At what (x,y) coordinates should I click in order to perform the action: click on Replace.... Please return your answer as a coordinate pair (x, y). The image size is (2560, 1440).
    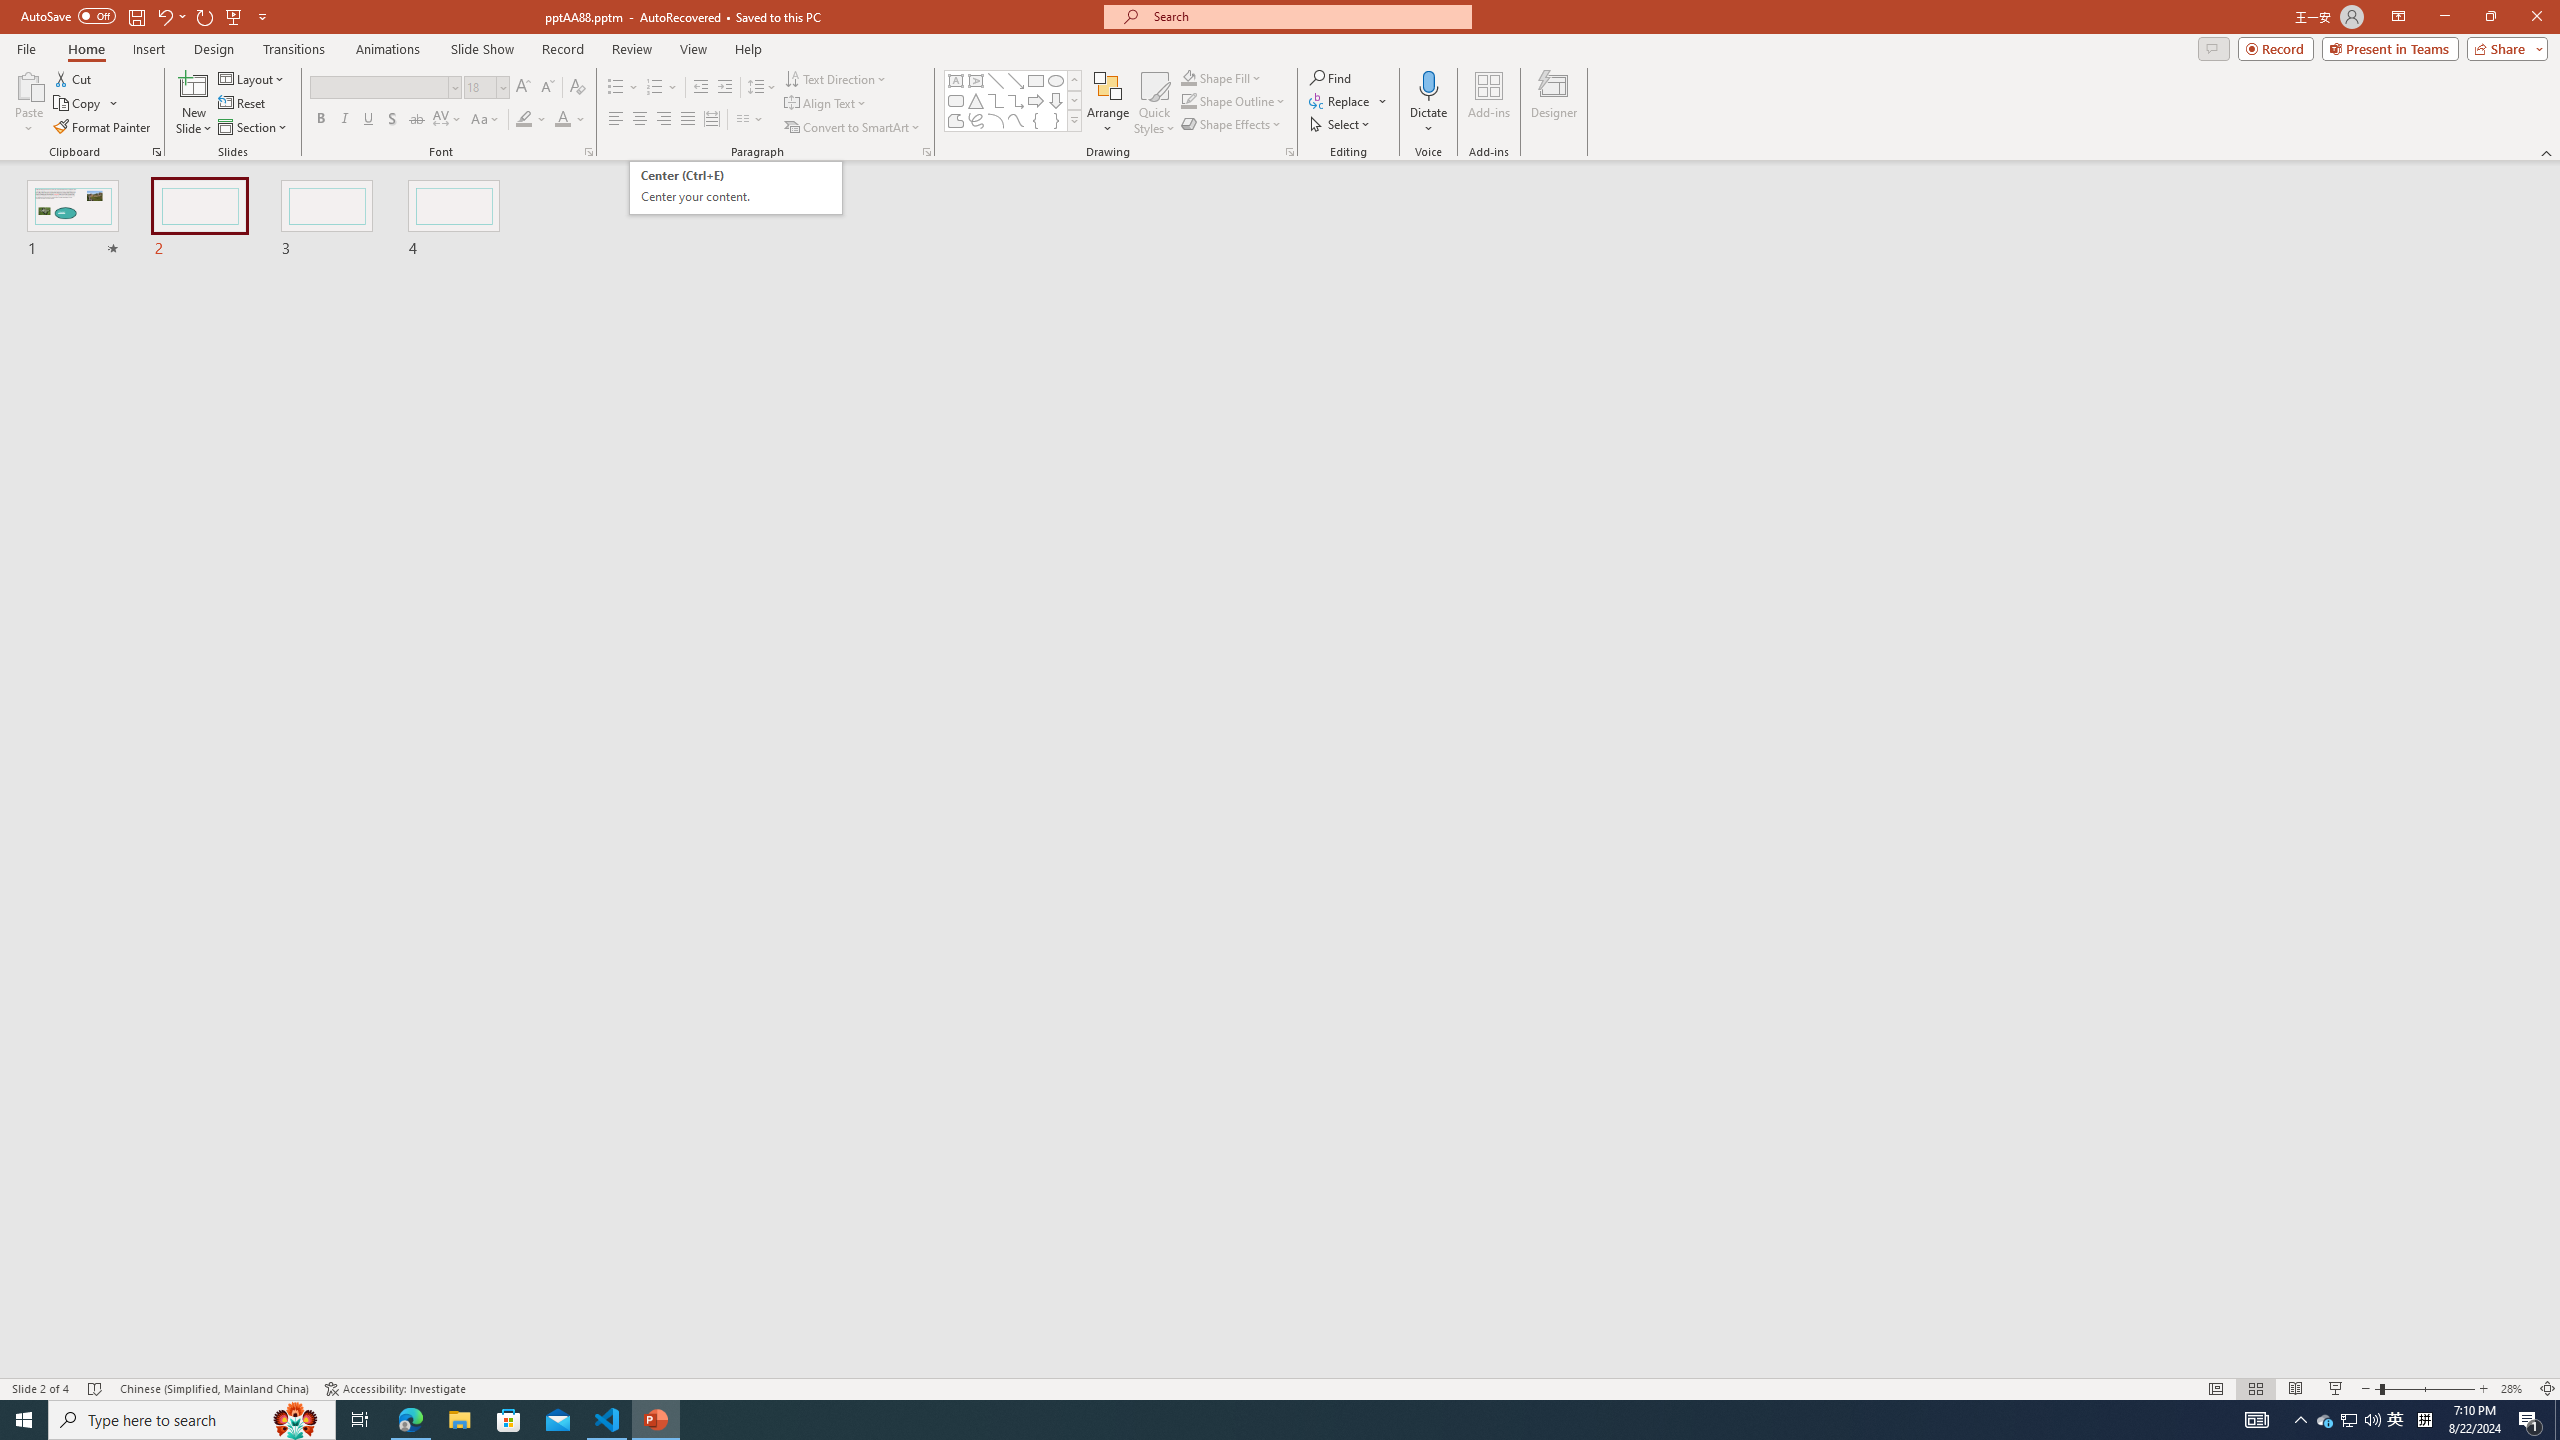
    Looking at the image, I should click on (1348, 100).